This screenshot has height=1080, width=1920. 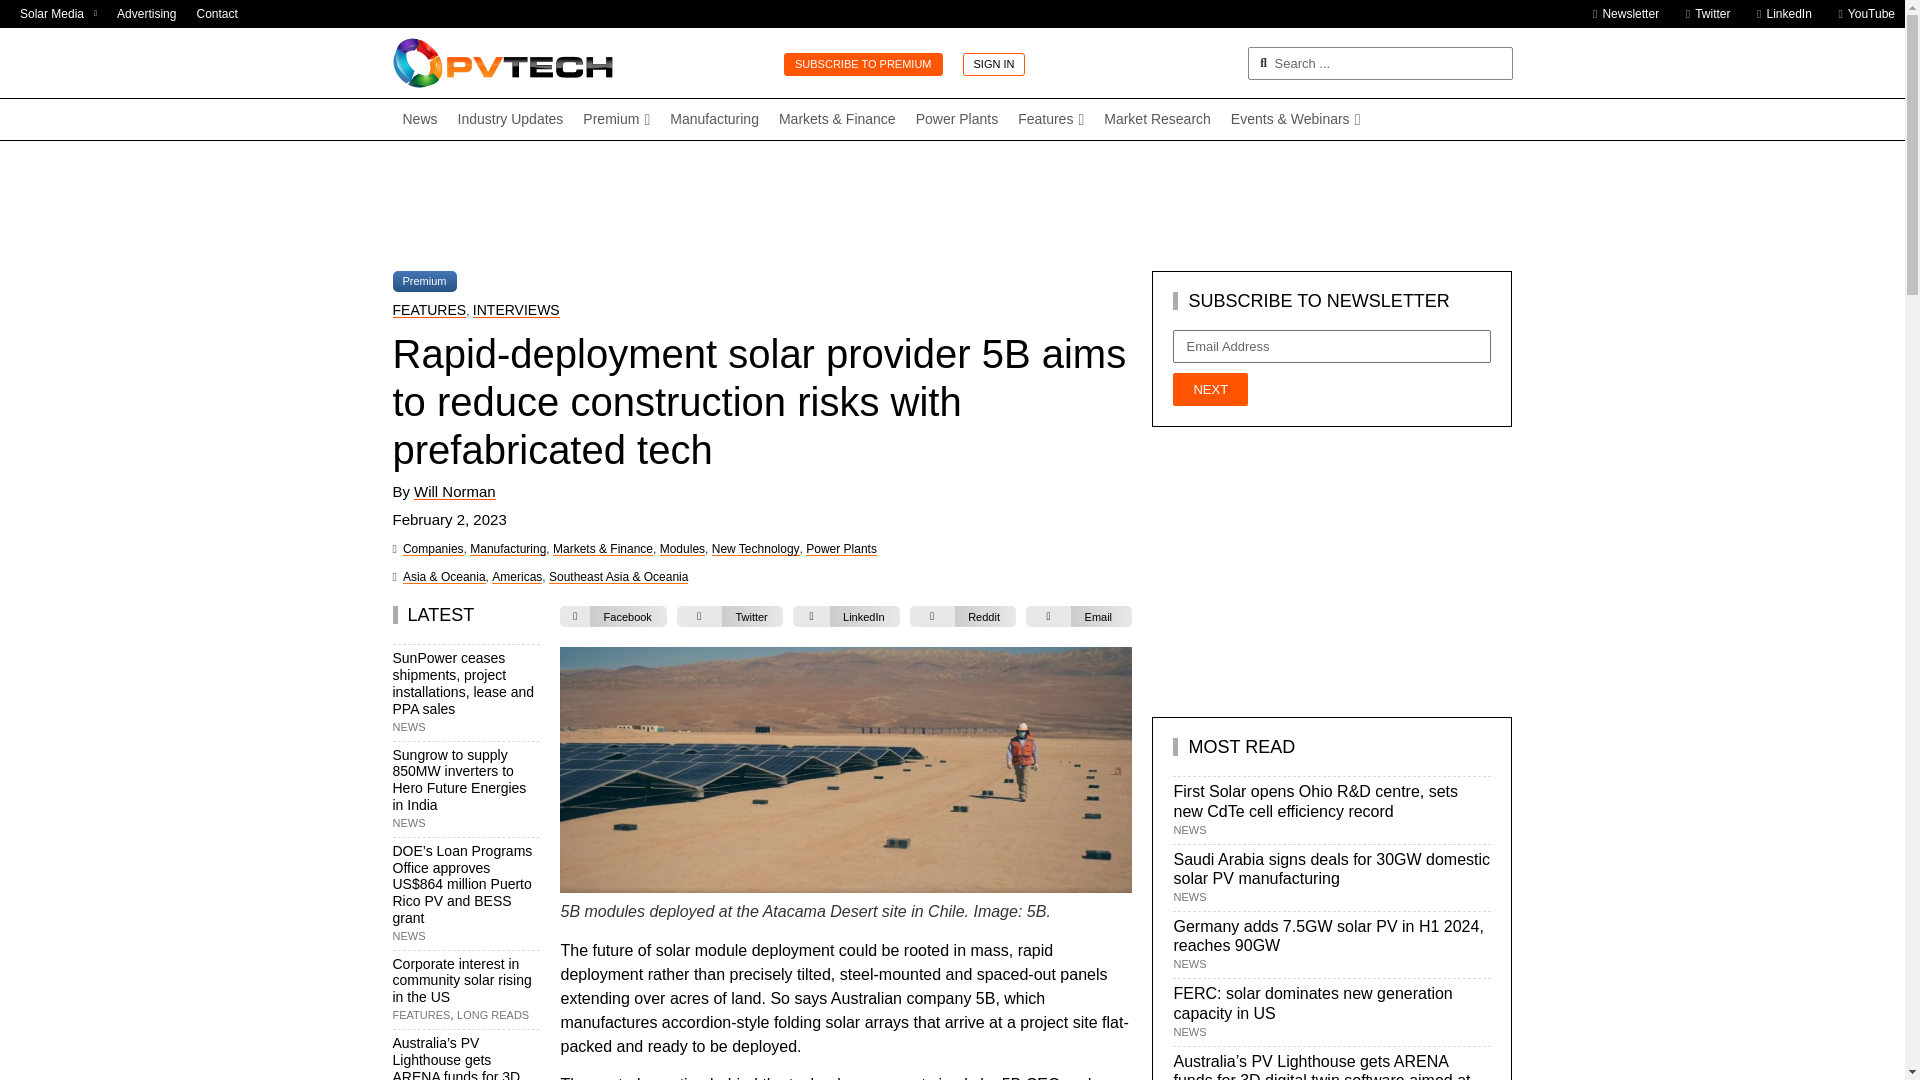 I want to click on Solar Media, so click(x=58, y=14).